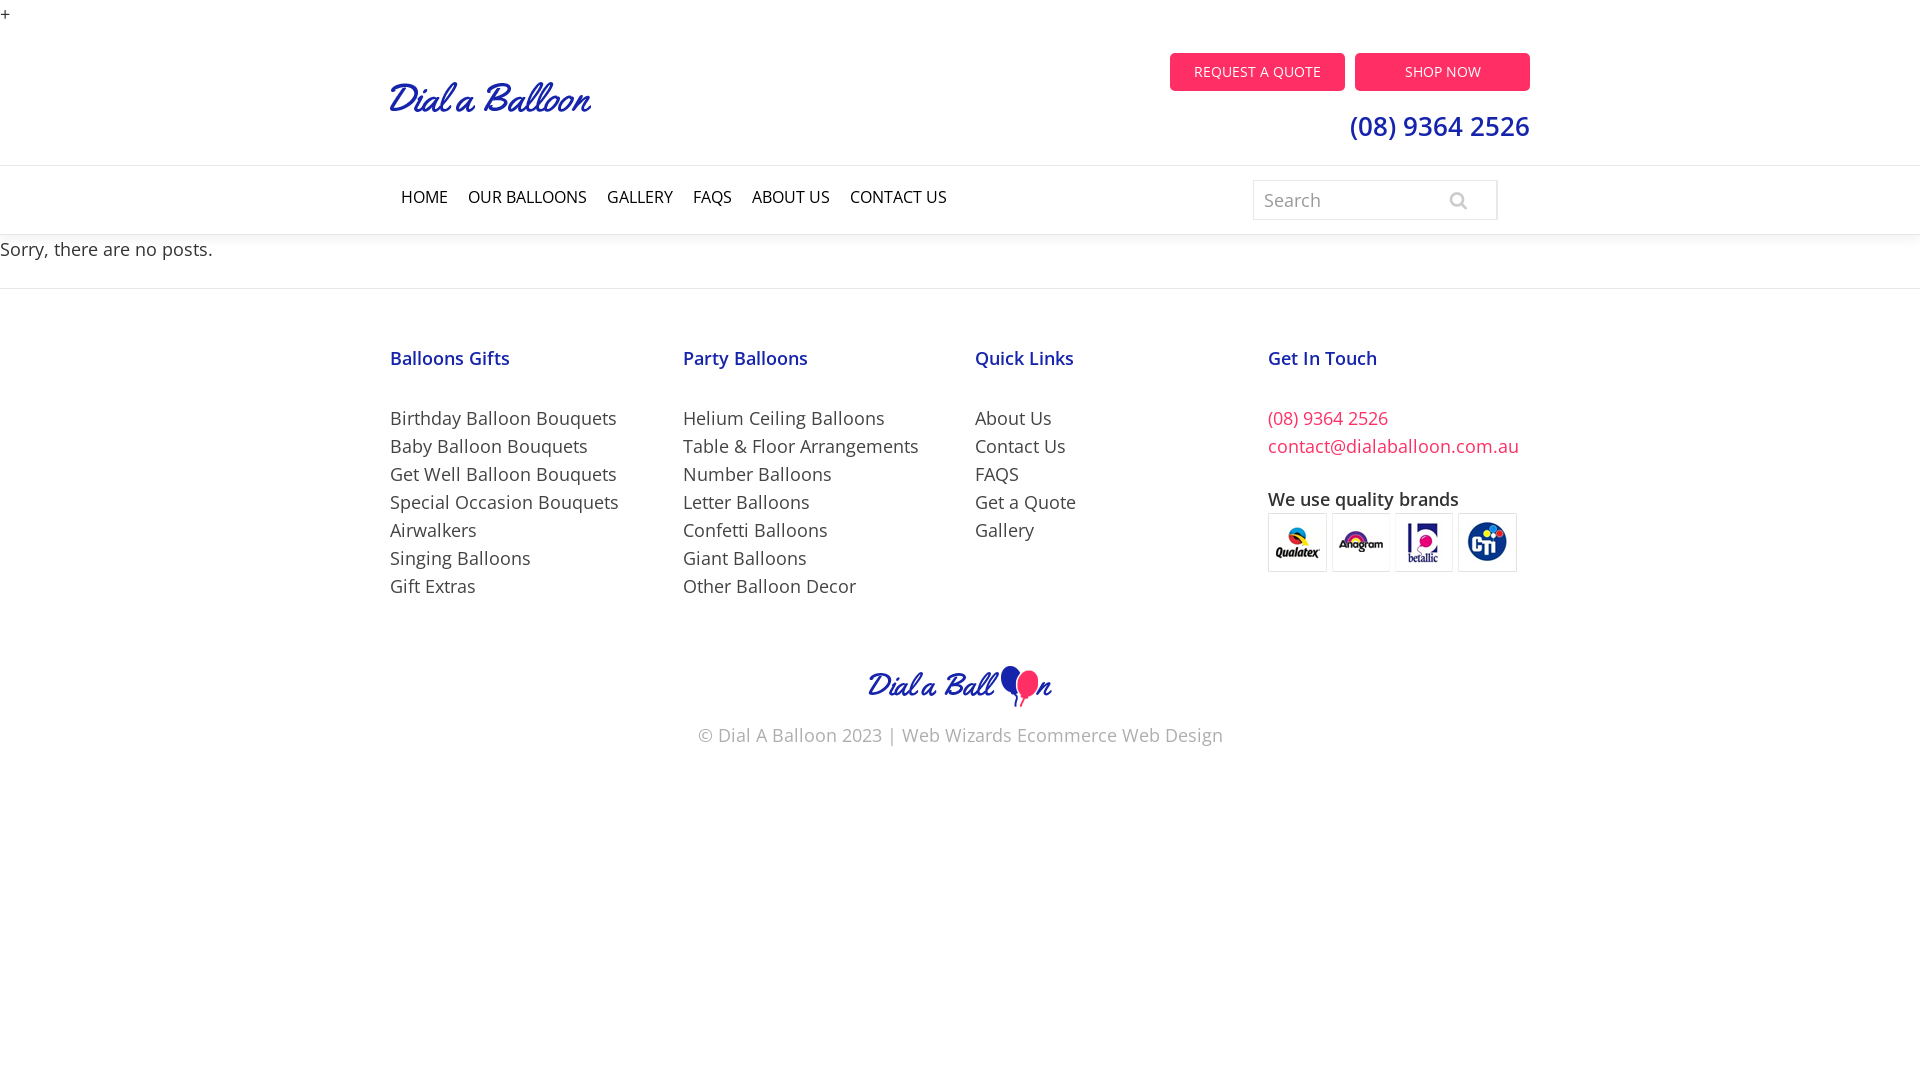 This screenshot has width=1920, height=1080. What do you see at coordinates (640, 197) in the screenshot?
I see `GALLERY` at bounding box center [640, 197].